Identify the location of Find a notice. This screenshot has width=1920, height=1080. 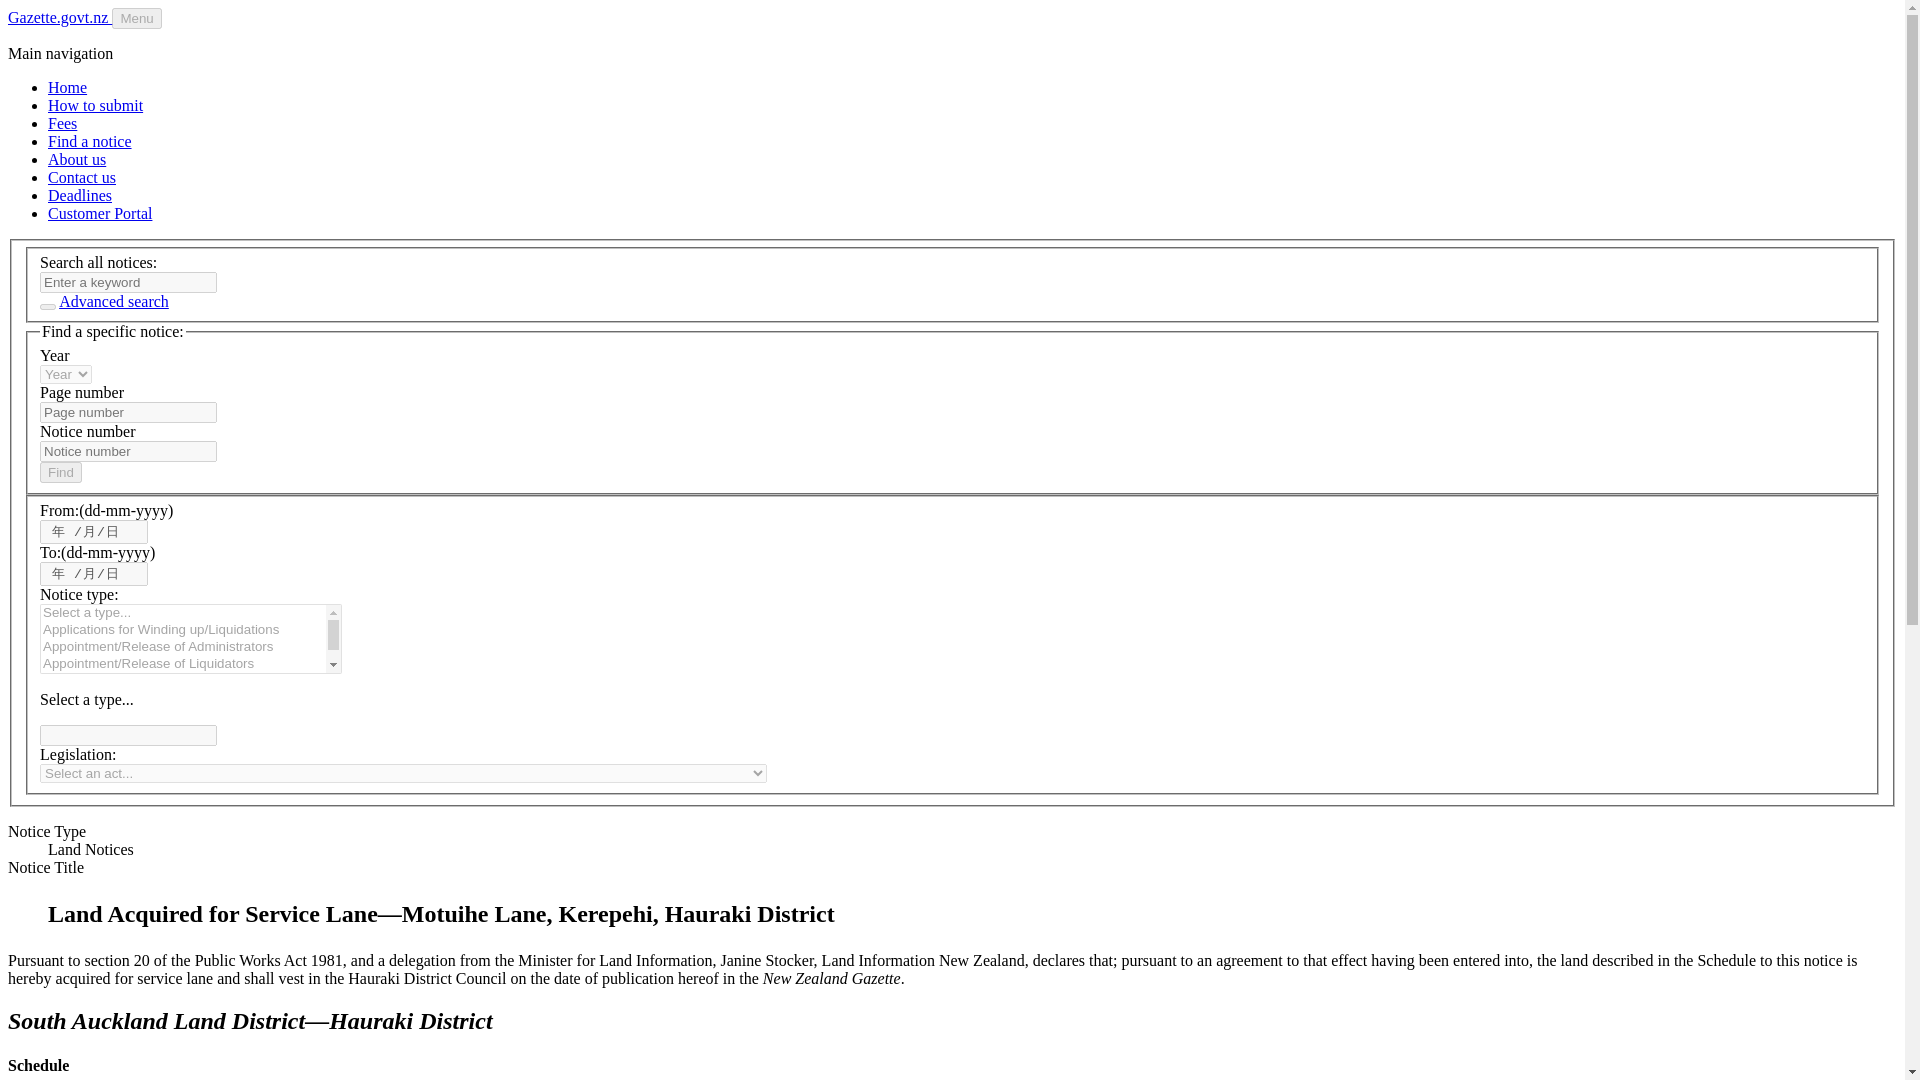
(90, 141).